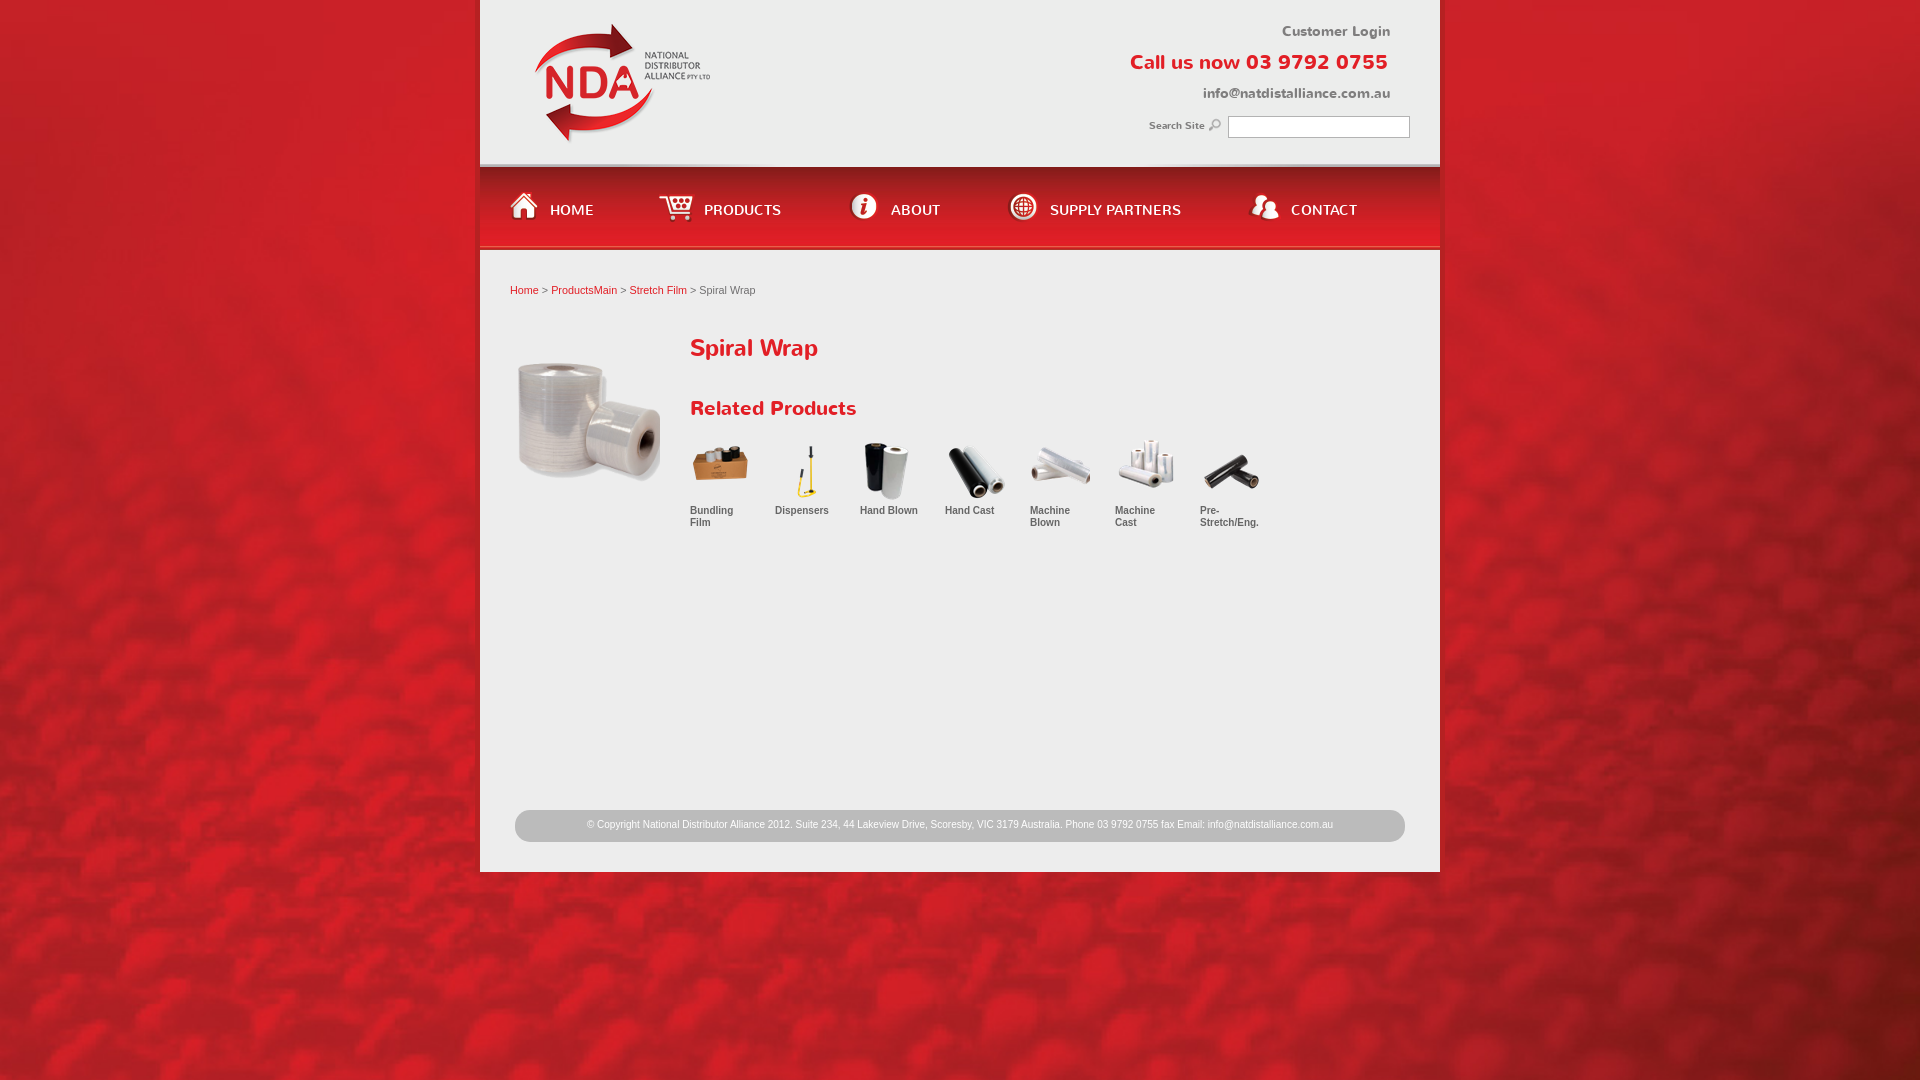 Image resolution: width=1920 pixels, height=1080 pixels. Describe the element at coordinates (557, 230) in the screenshot. I see `HOME` at that location.